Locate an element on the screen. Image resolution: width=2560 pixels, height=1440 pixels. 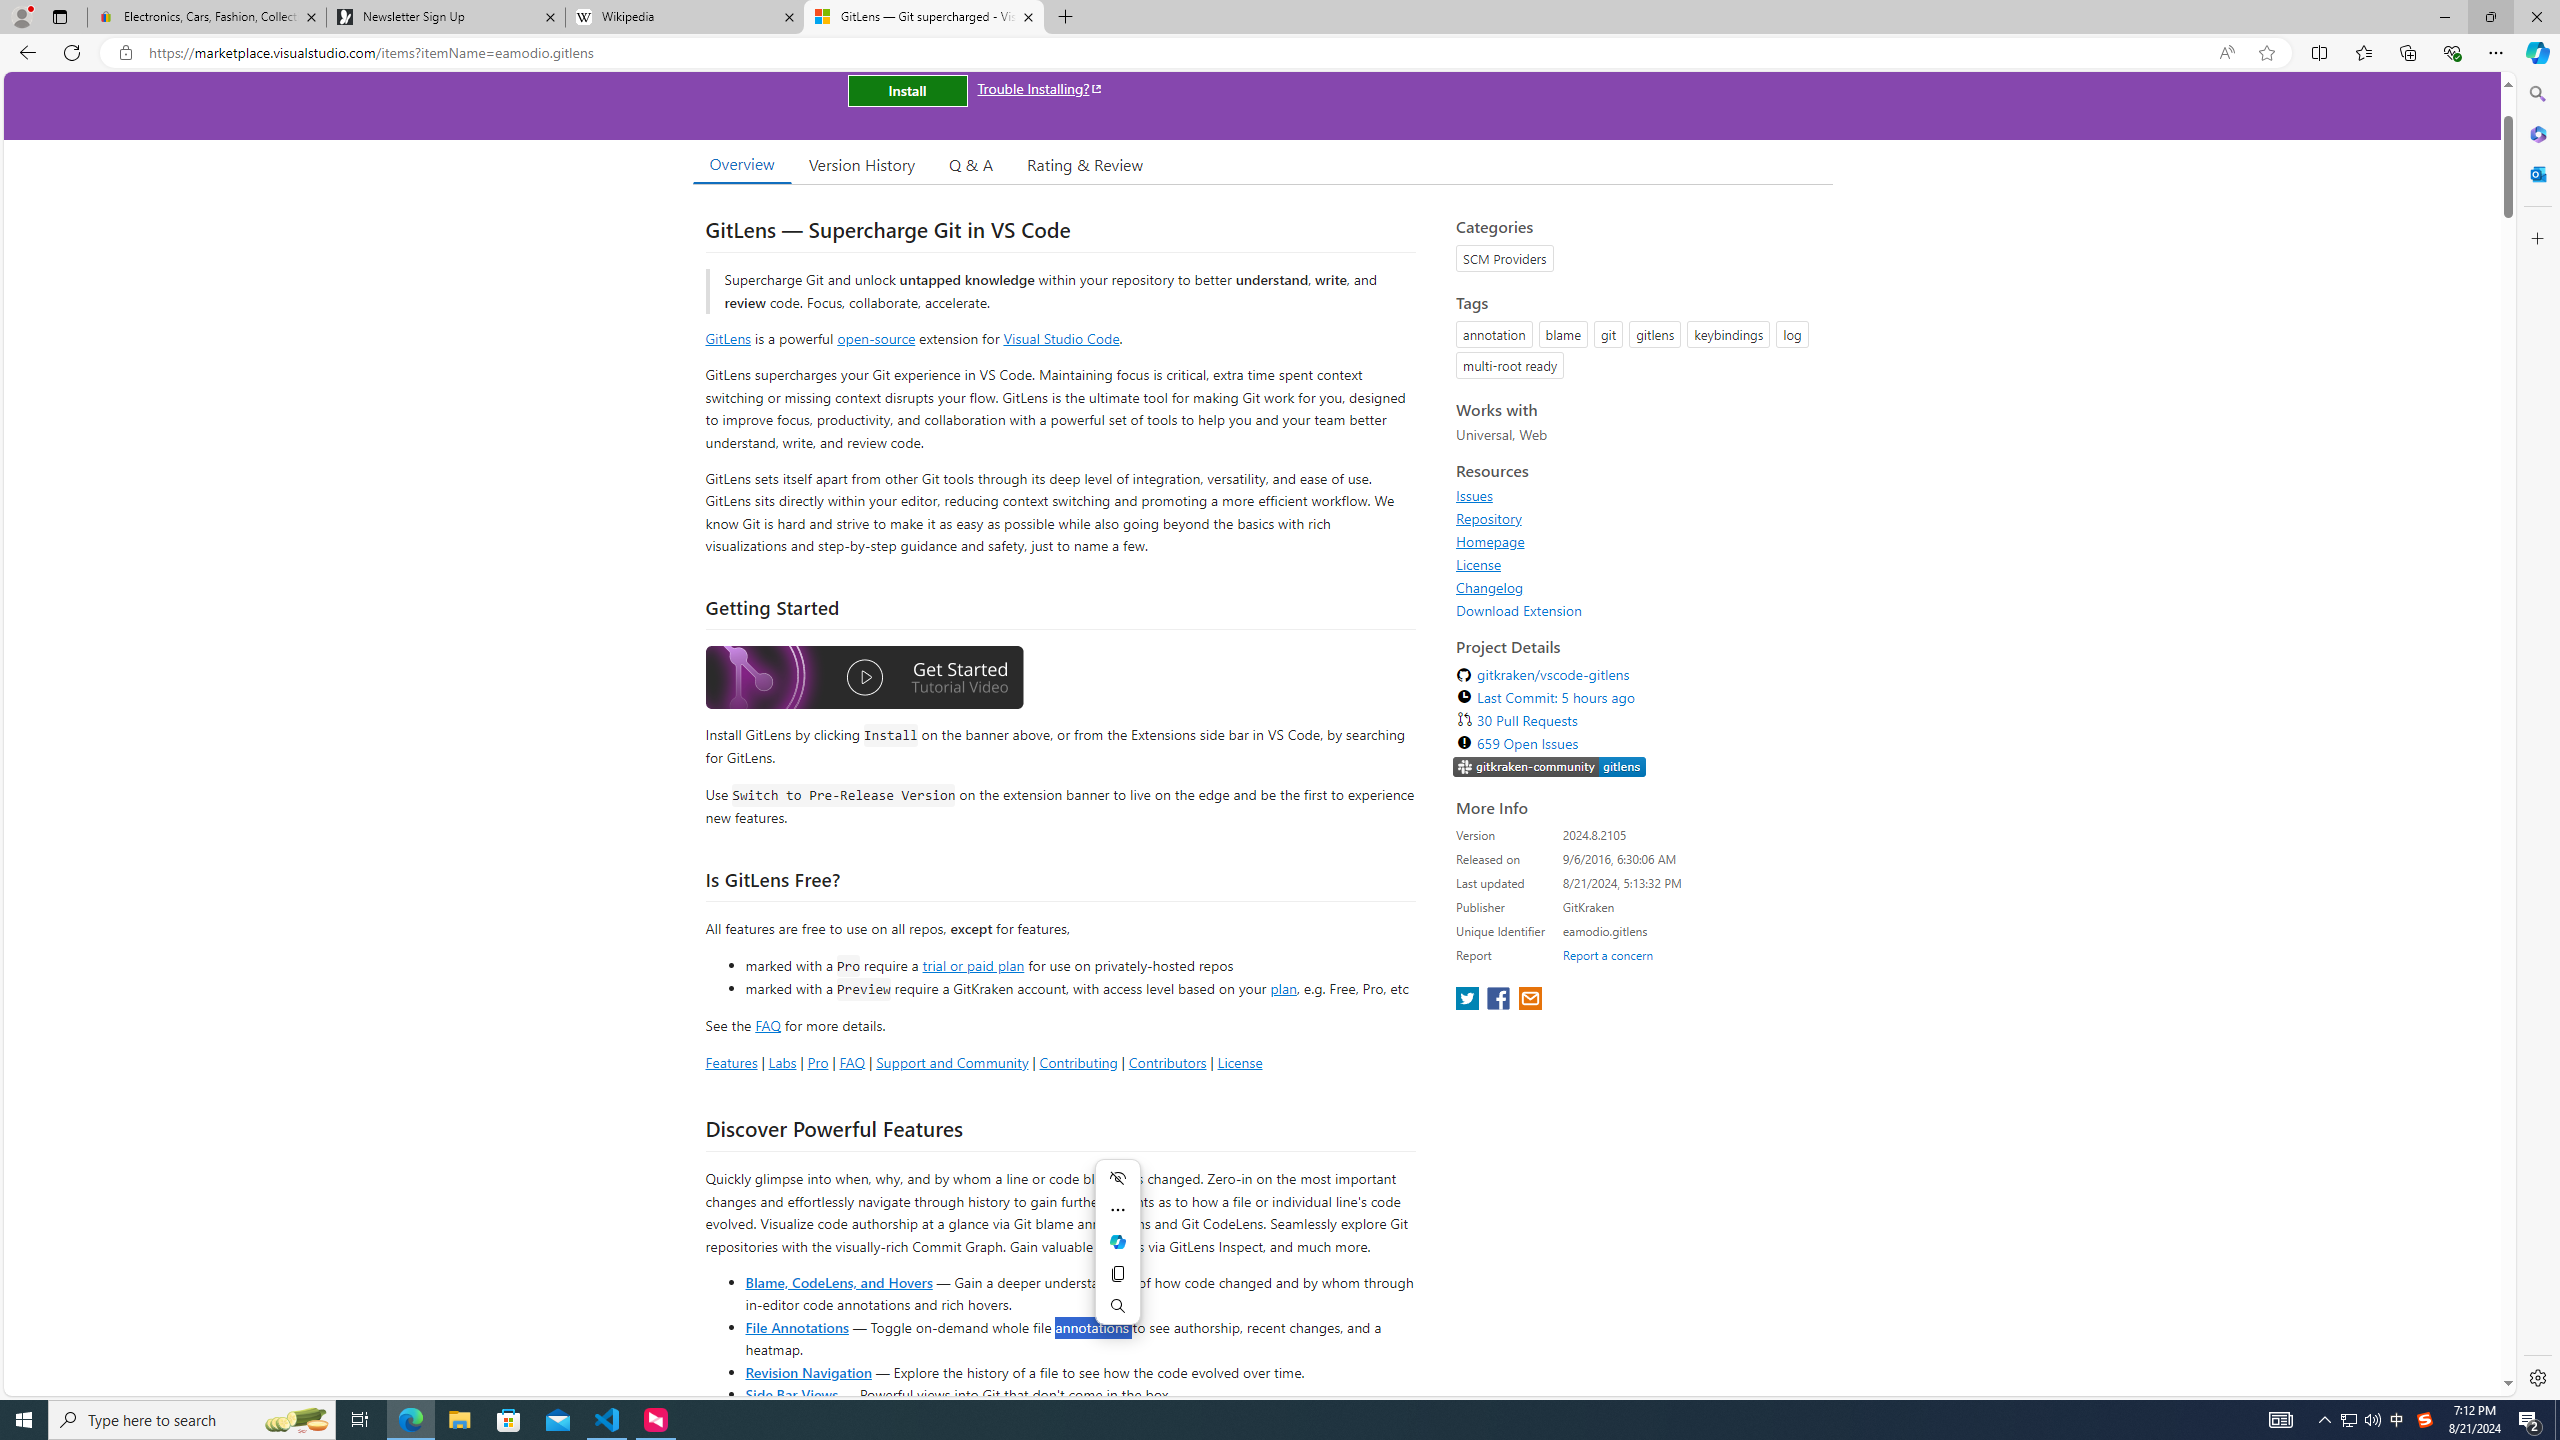
Contributors is located at coordinates (1166, 1062).